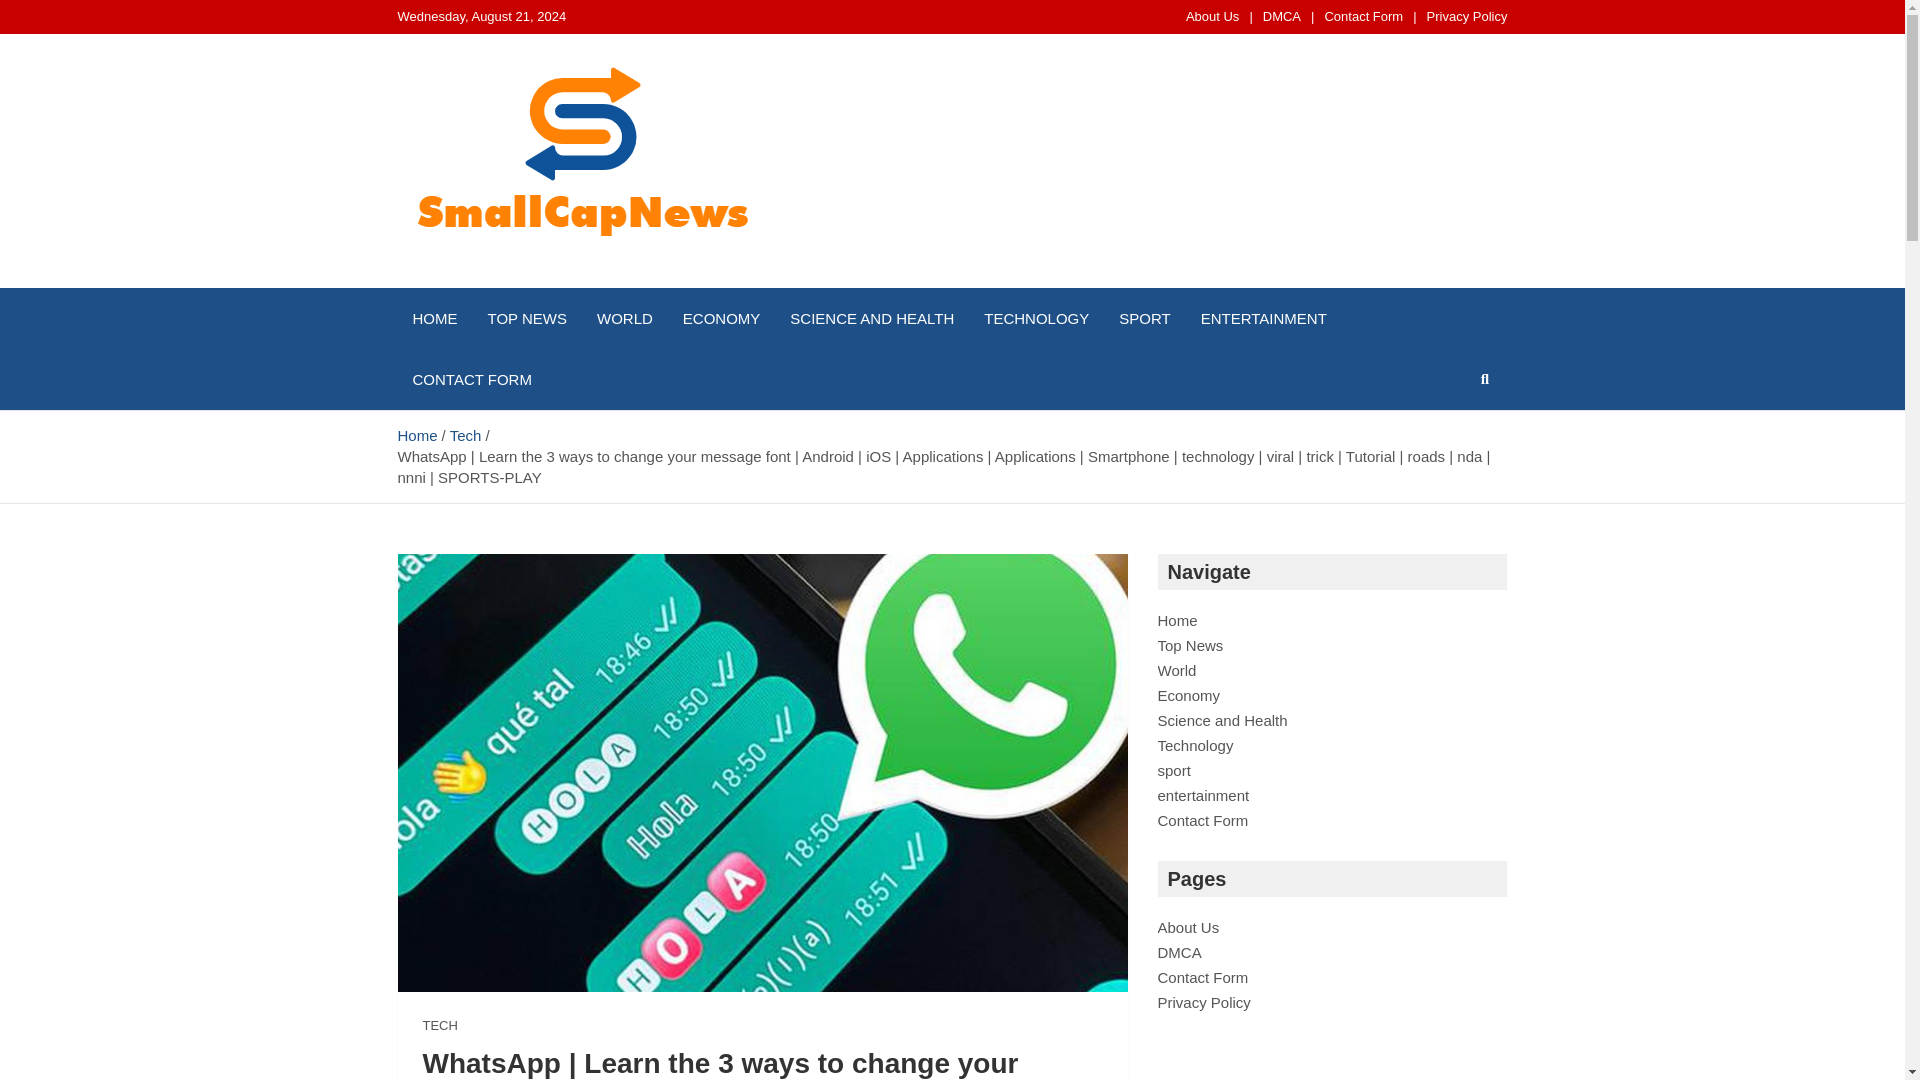 This screenshot has height=1080, width=1920. What do you see at coordinates (598, 284) in the screenshot?
I see `SmallCapNews.co.uk` at bounding box center [598, 284].